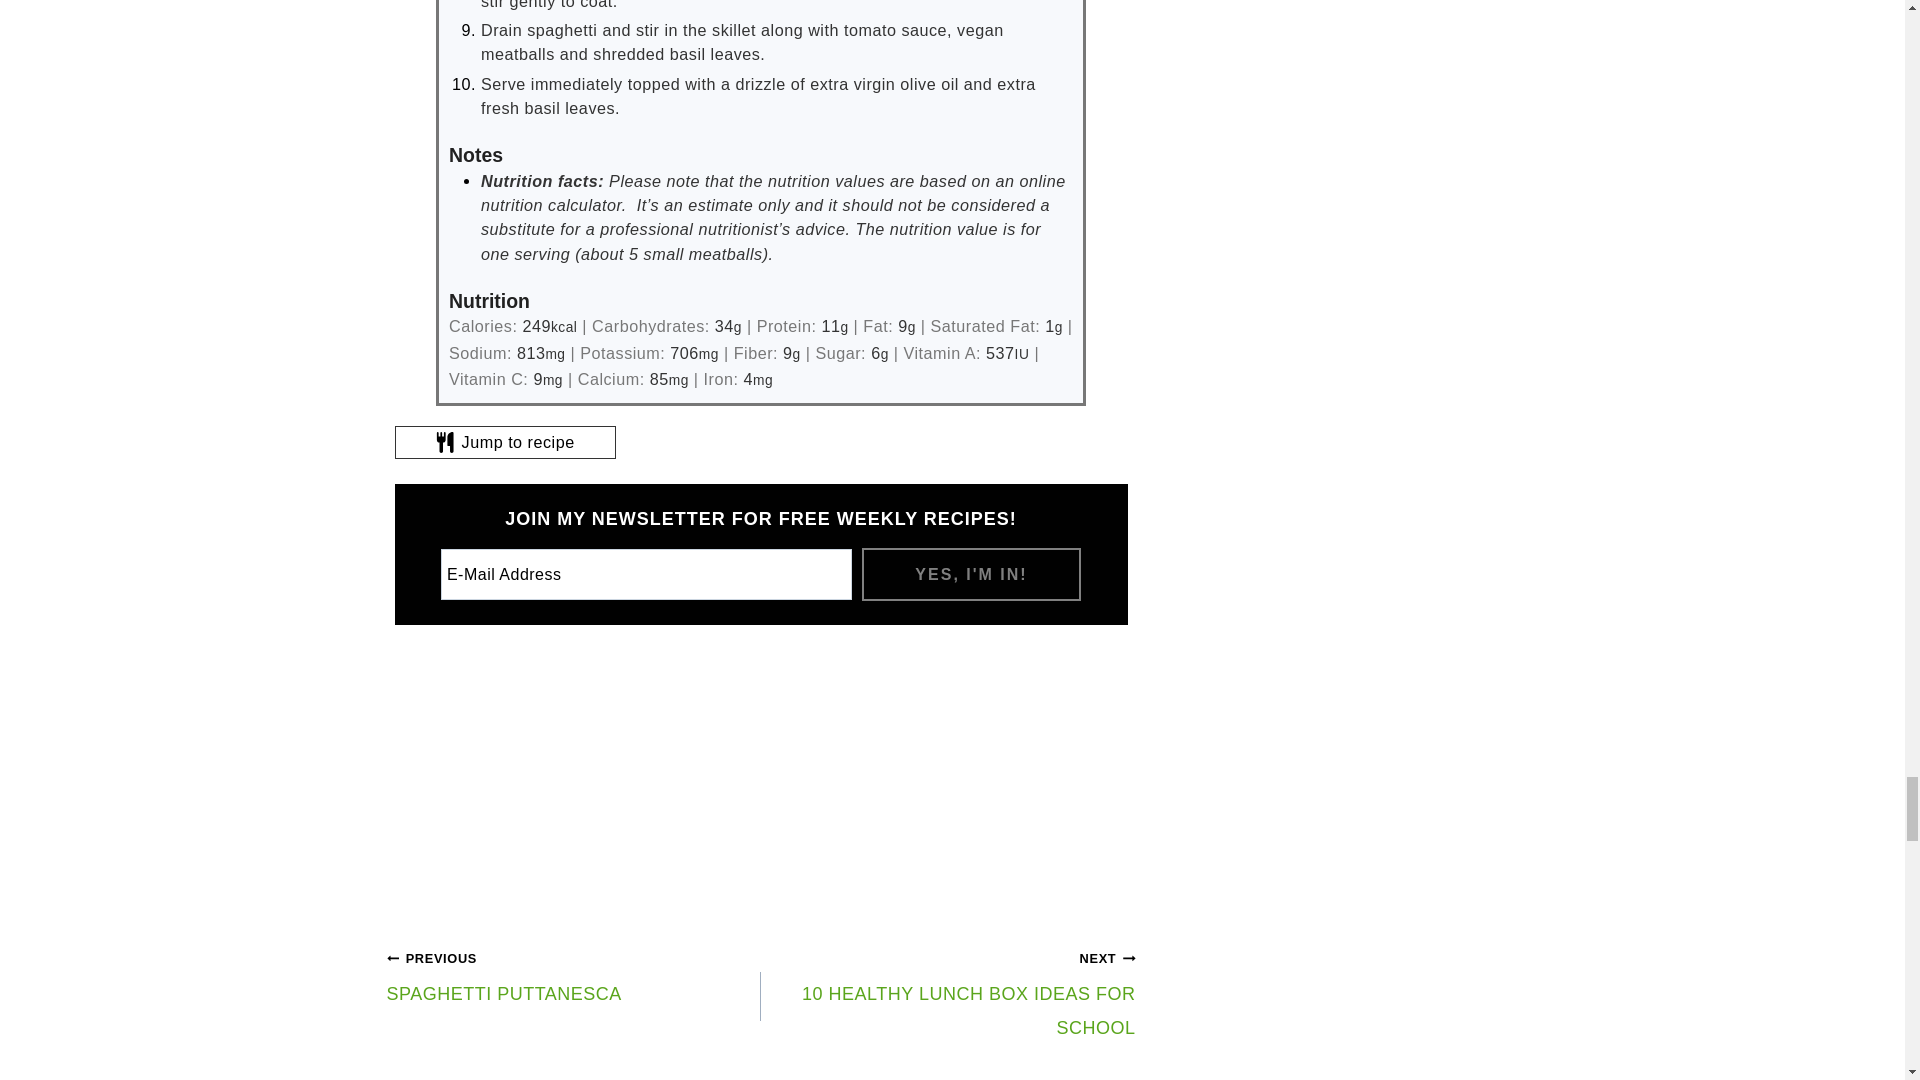 The width and height of the screenshot is (1920, 1080). What do you see at coordinates (971, 574) in the screenshot?
I see `YES, I'M IN!` at bounding box center [971, 574].